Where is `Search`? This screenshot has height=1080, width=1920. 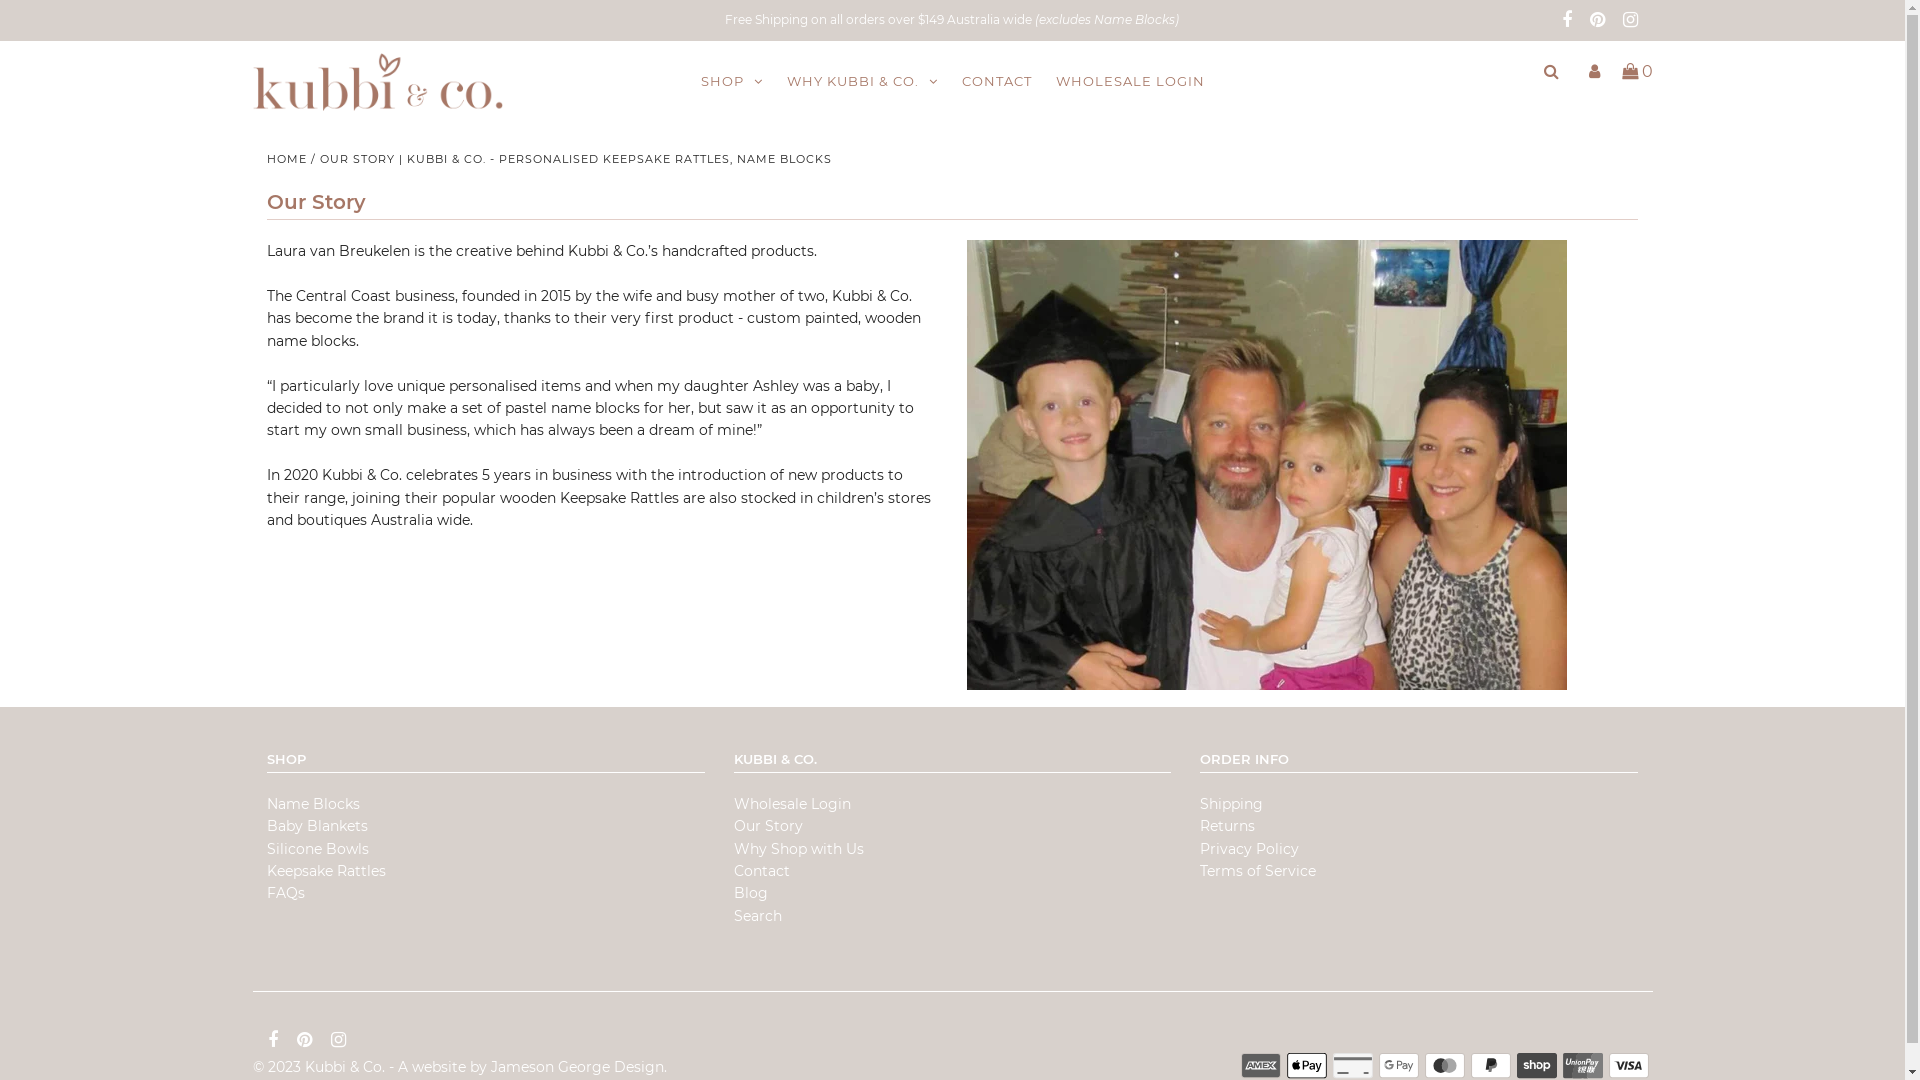 Search is located at coordinates (758, 916).